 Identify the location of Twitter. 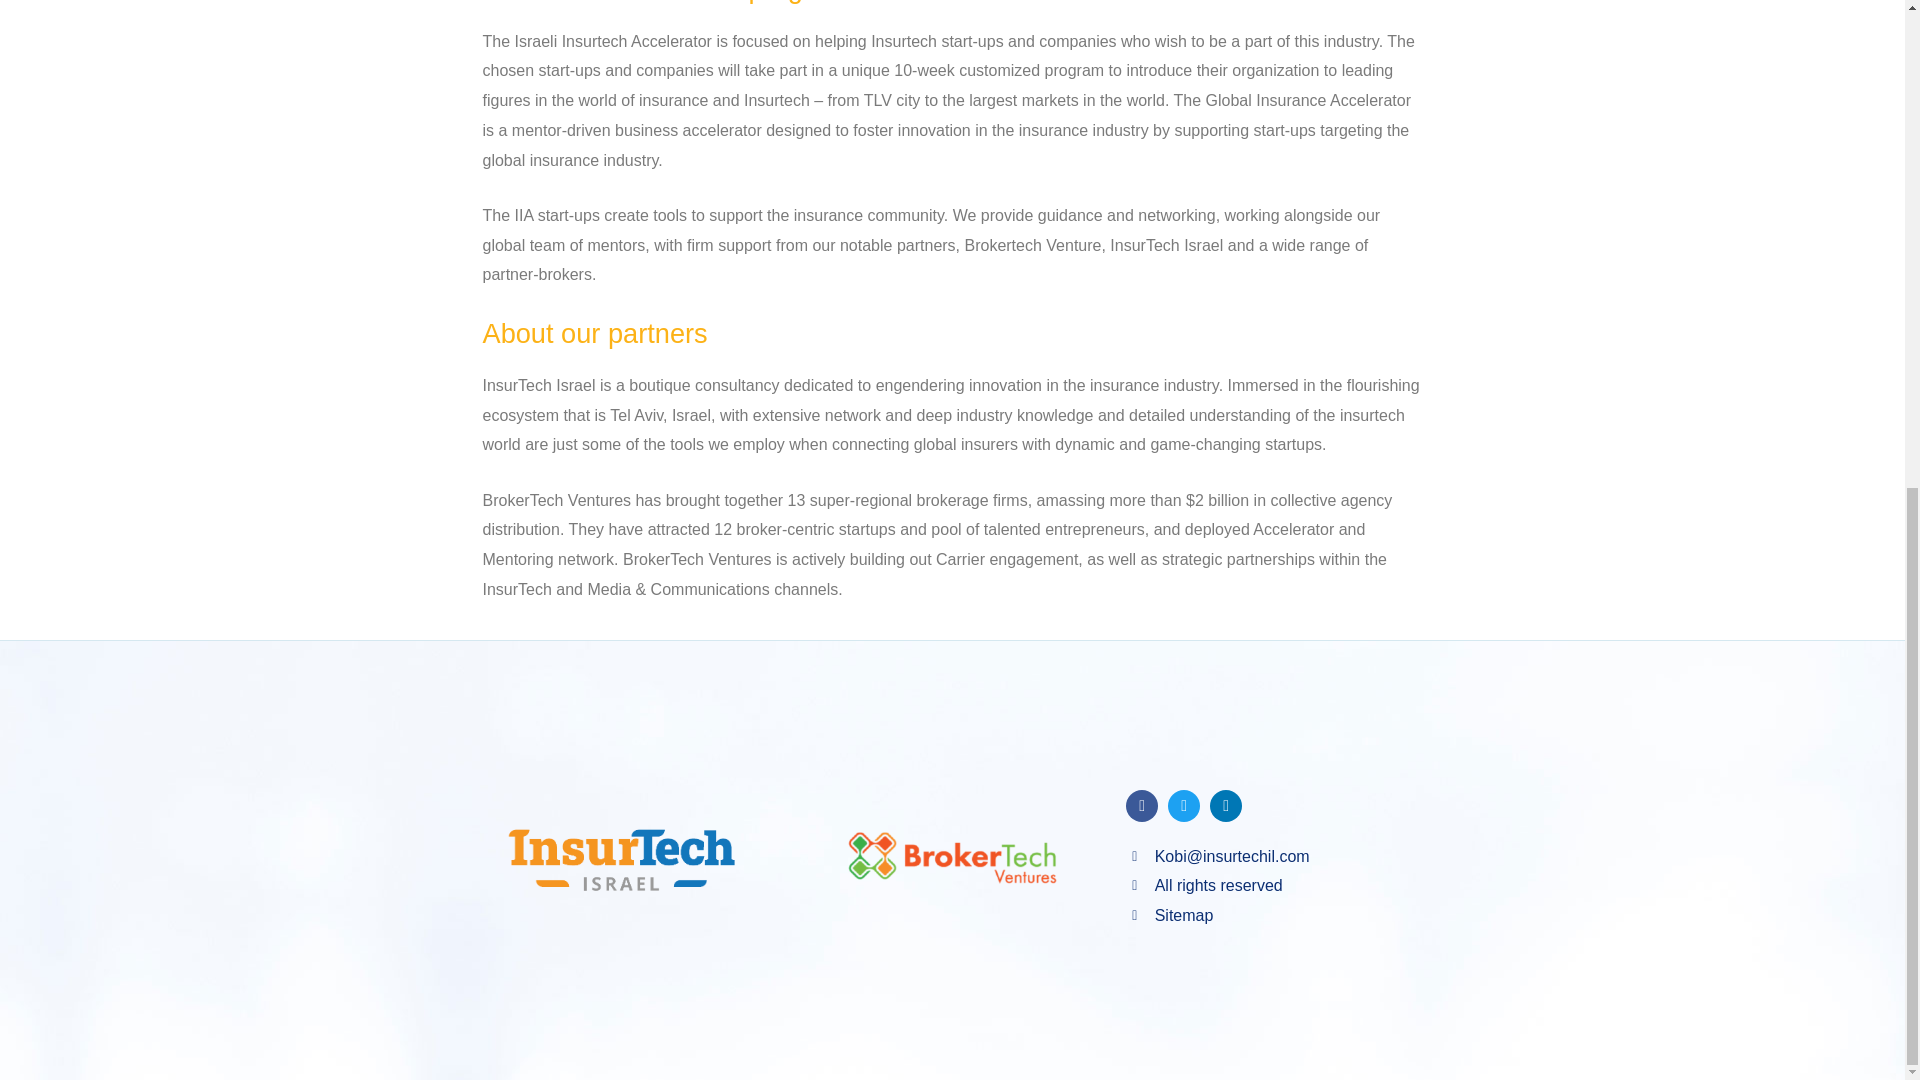
(1184, 805).